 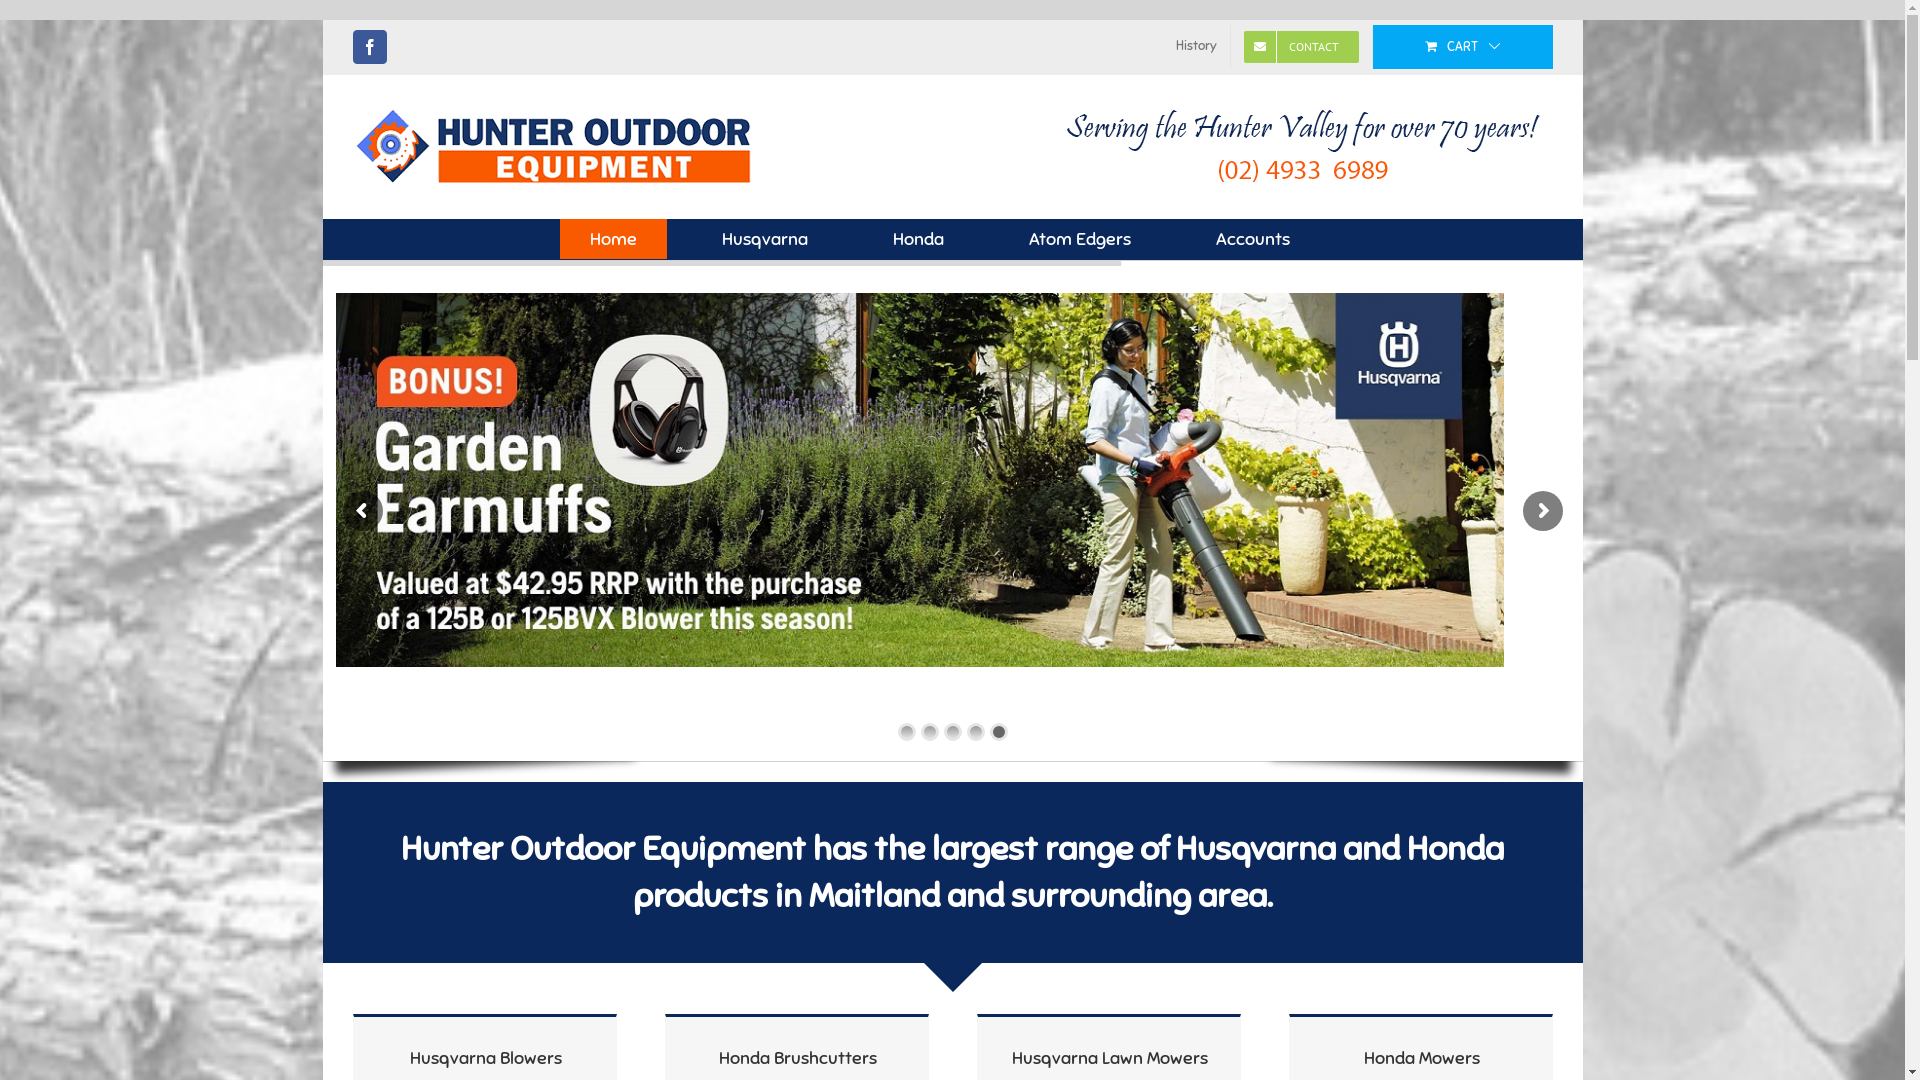 I want to click on History, so click(x=1196, y=47).